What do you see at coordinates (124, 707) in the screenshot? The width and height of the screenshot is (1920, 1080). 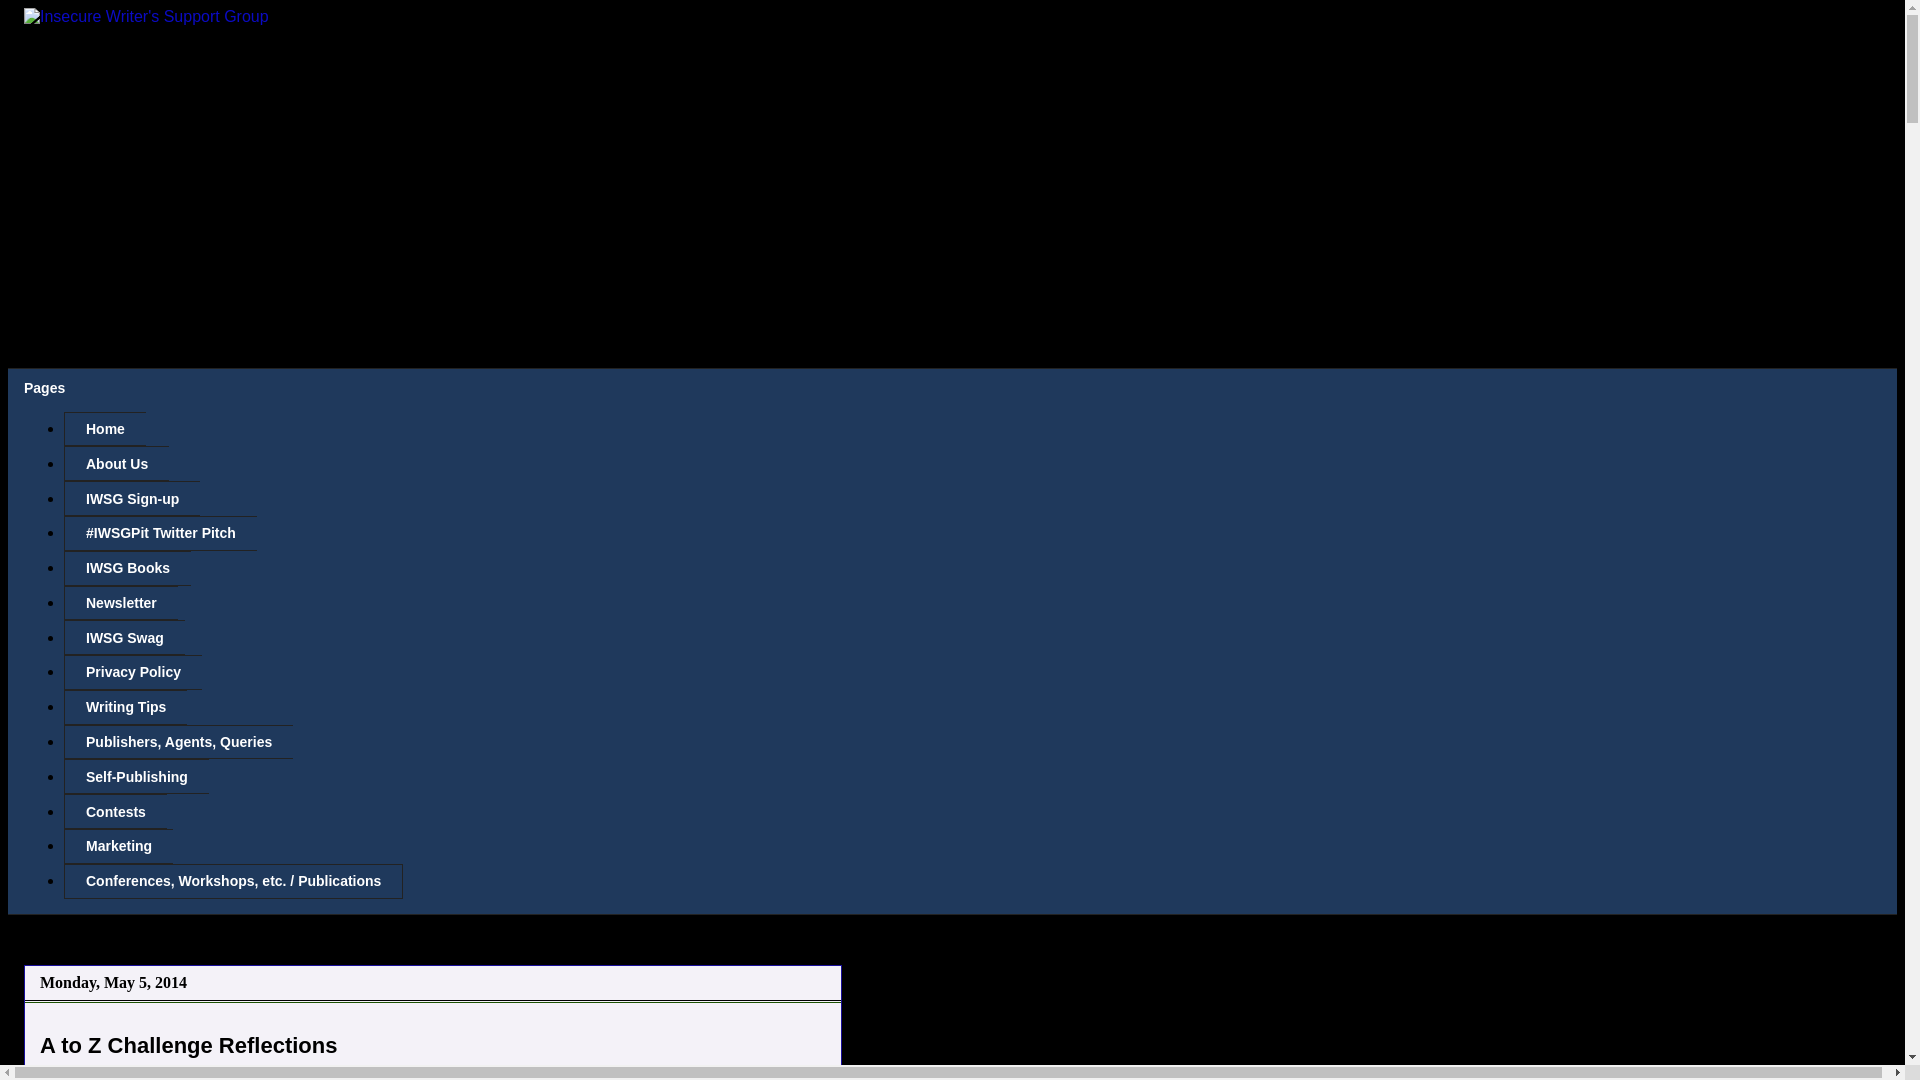 I see `Writing Tips` at bounding box center [124, 707].